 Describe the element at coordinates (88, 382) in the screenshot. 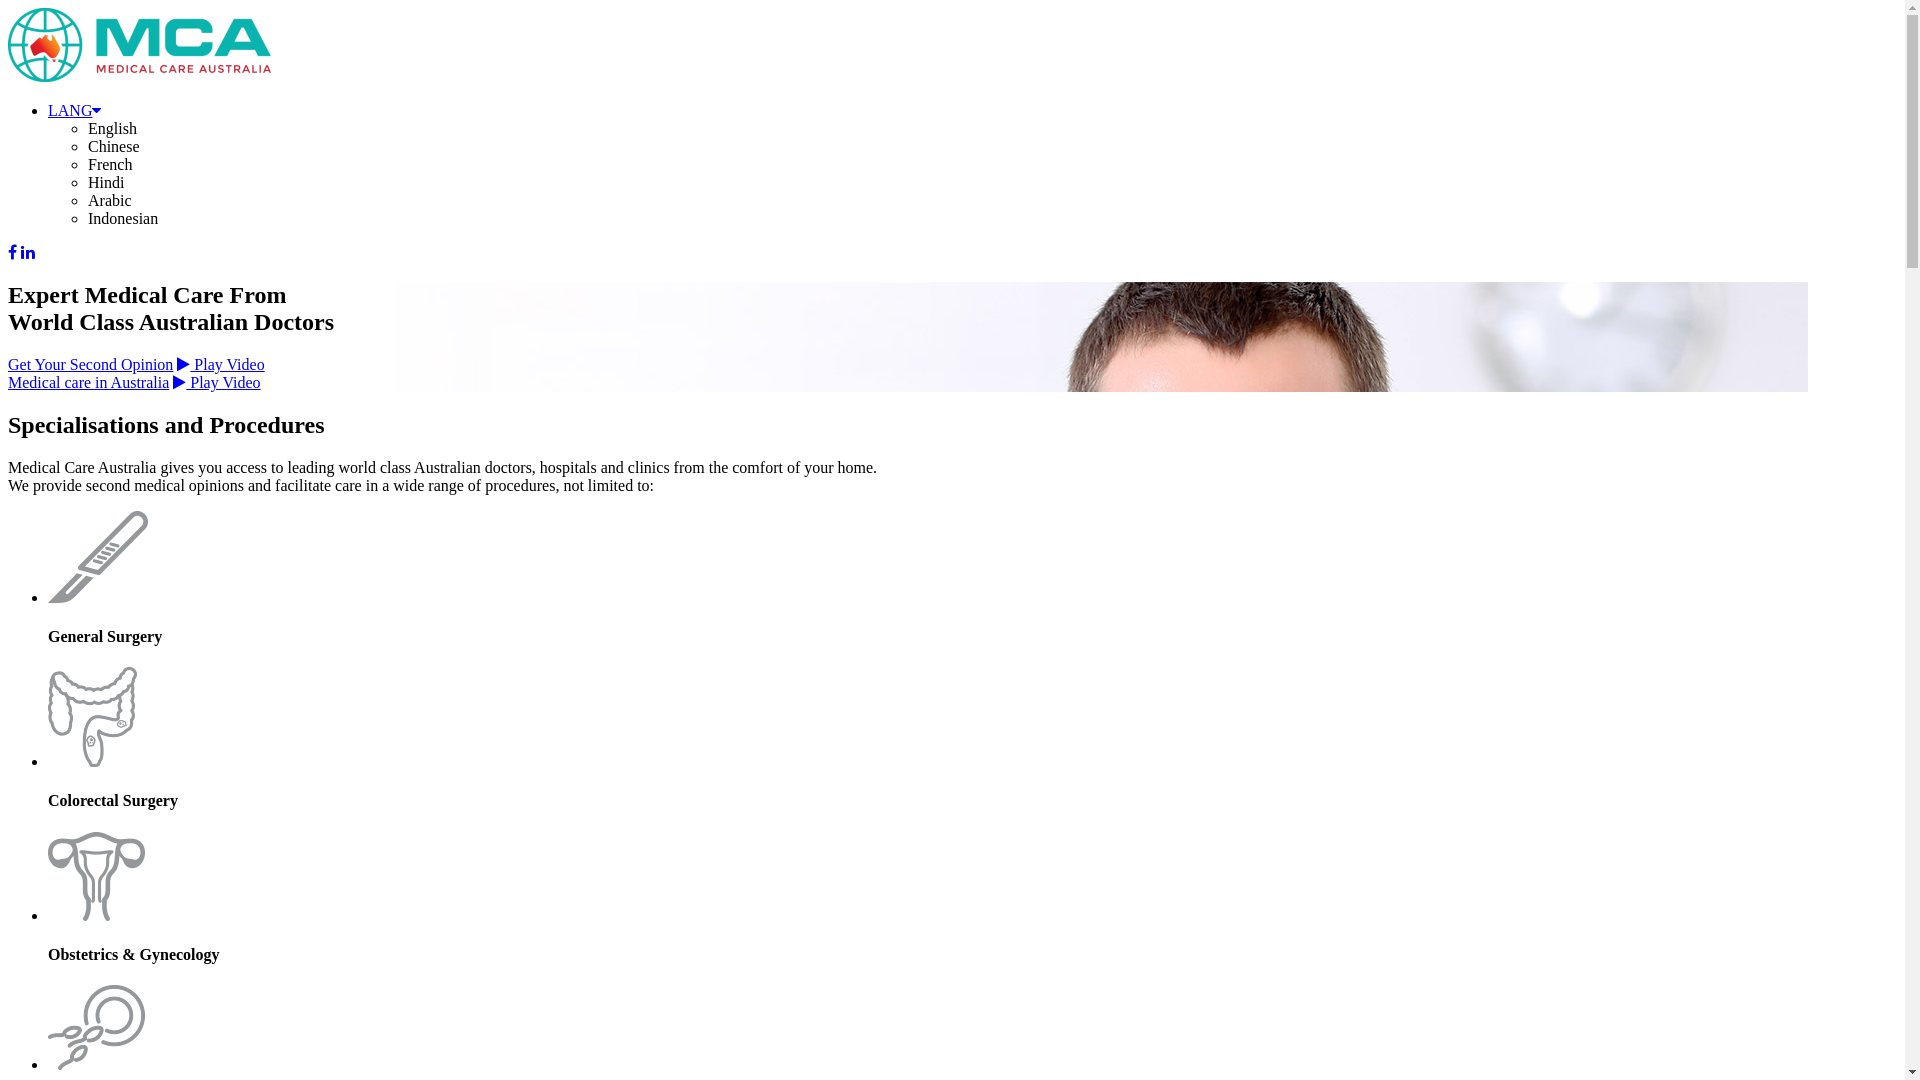

I see `Medical care in Australia` at that location.